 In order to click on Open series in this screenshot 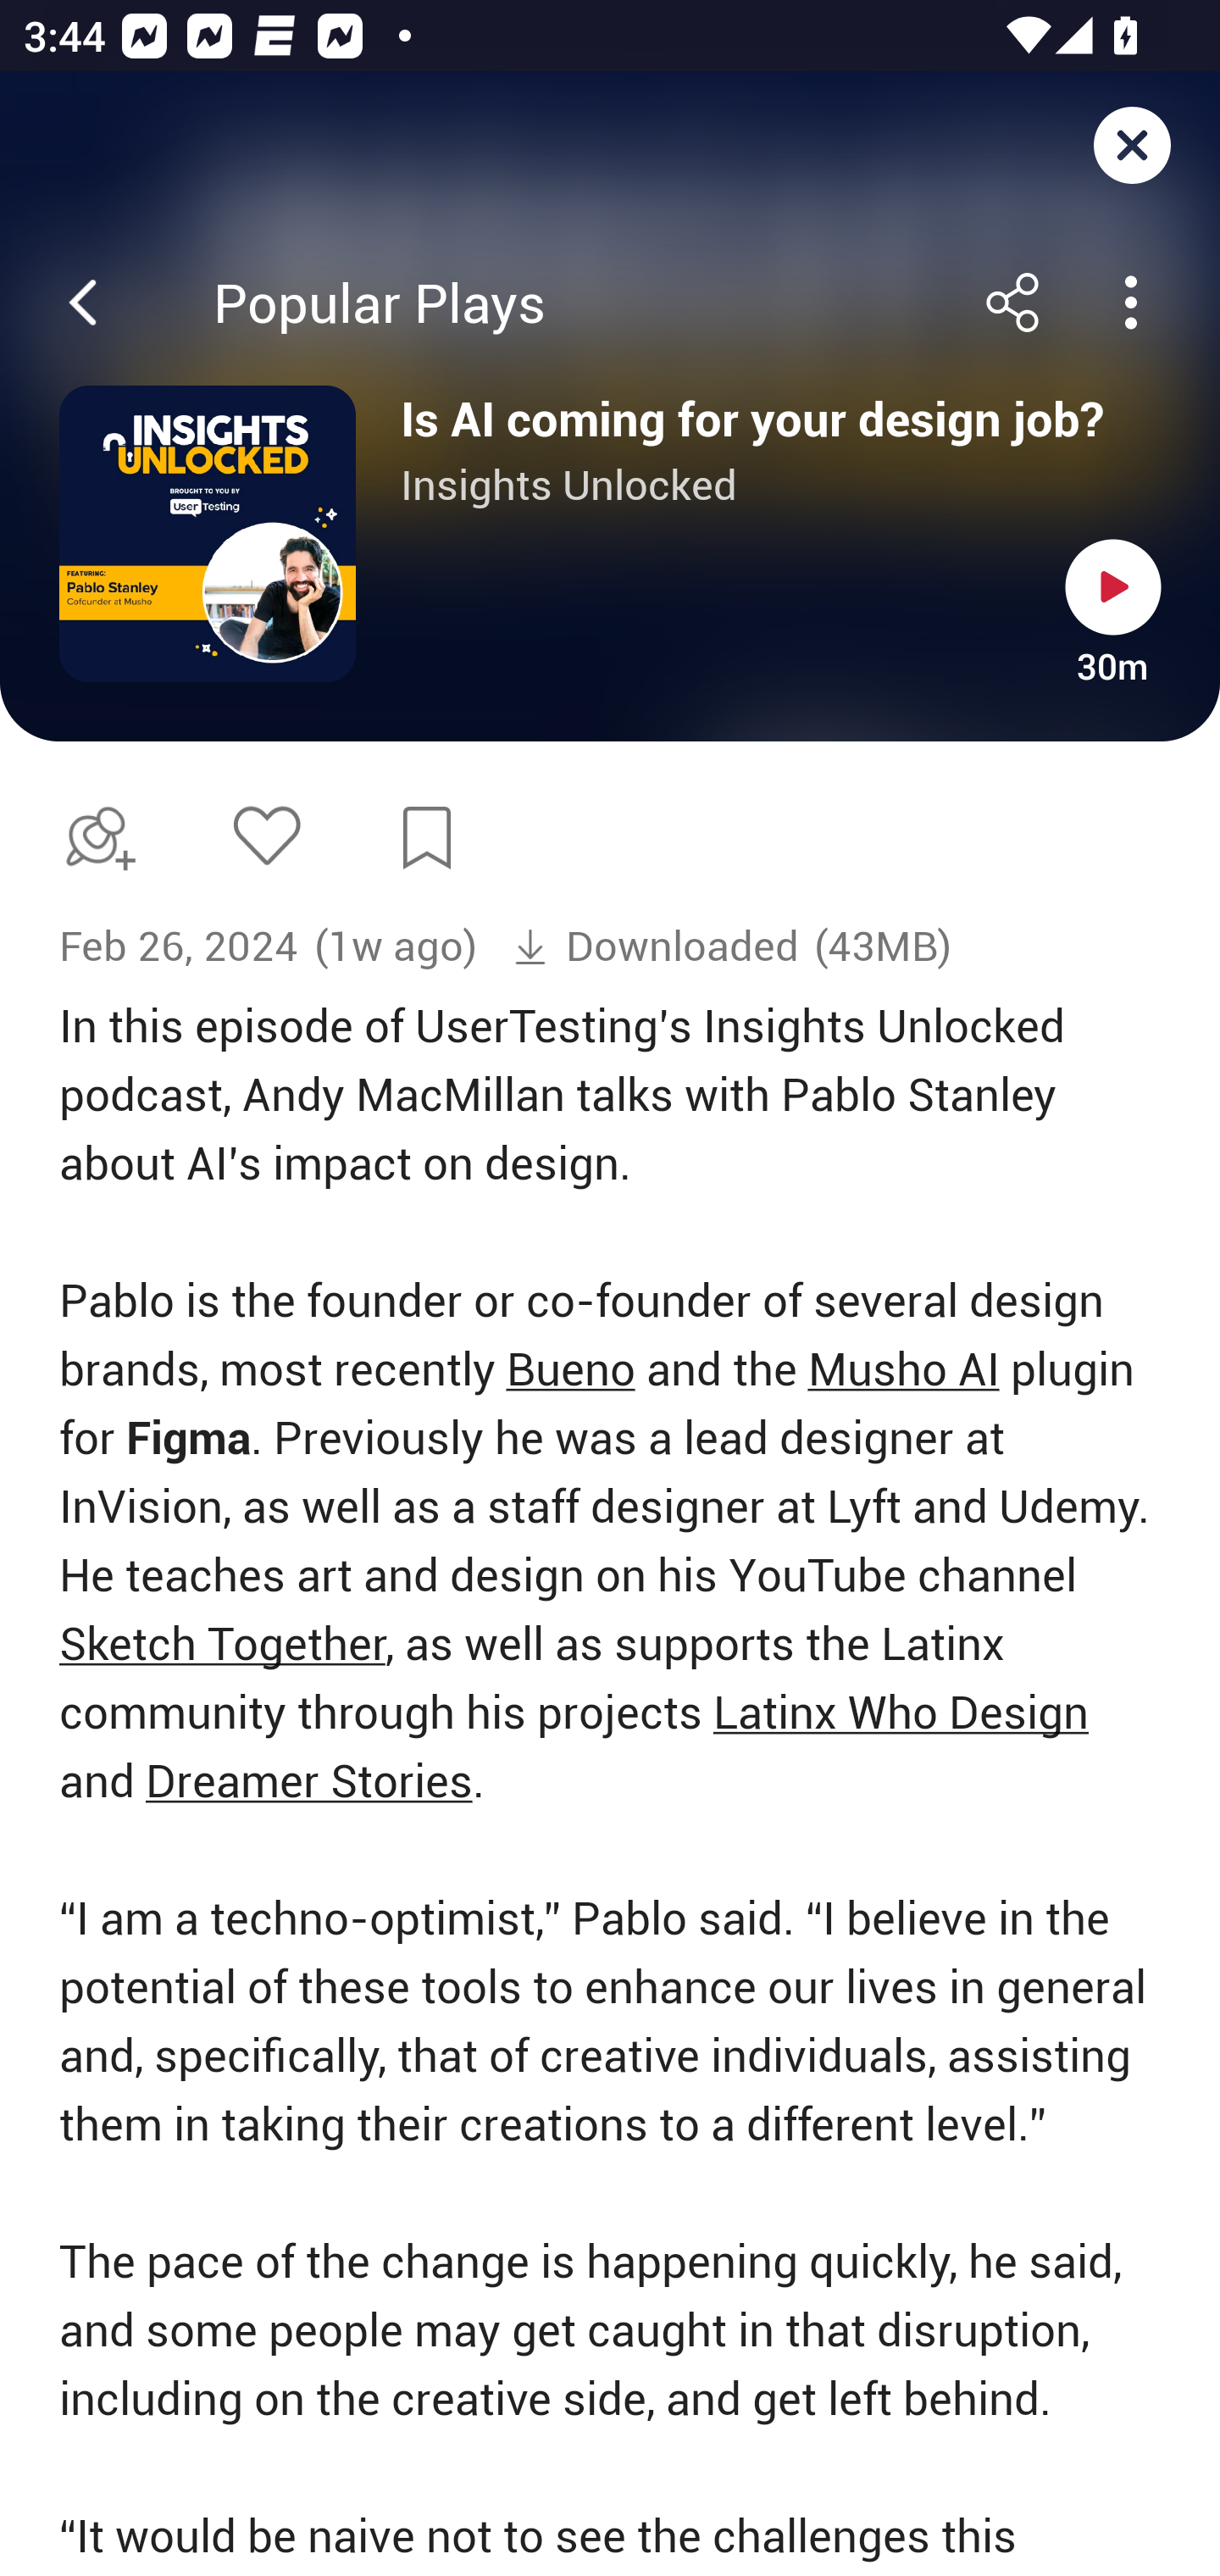, I will do `click(208, 534)`.